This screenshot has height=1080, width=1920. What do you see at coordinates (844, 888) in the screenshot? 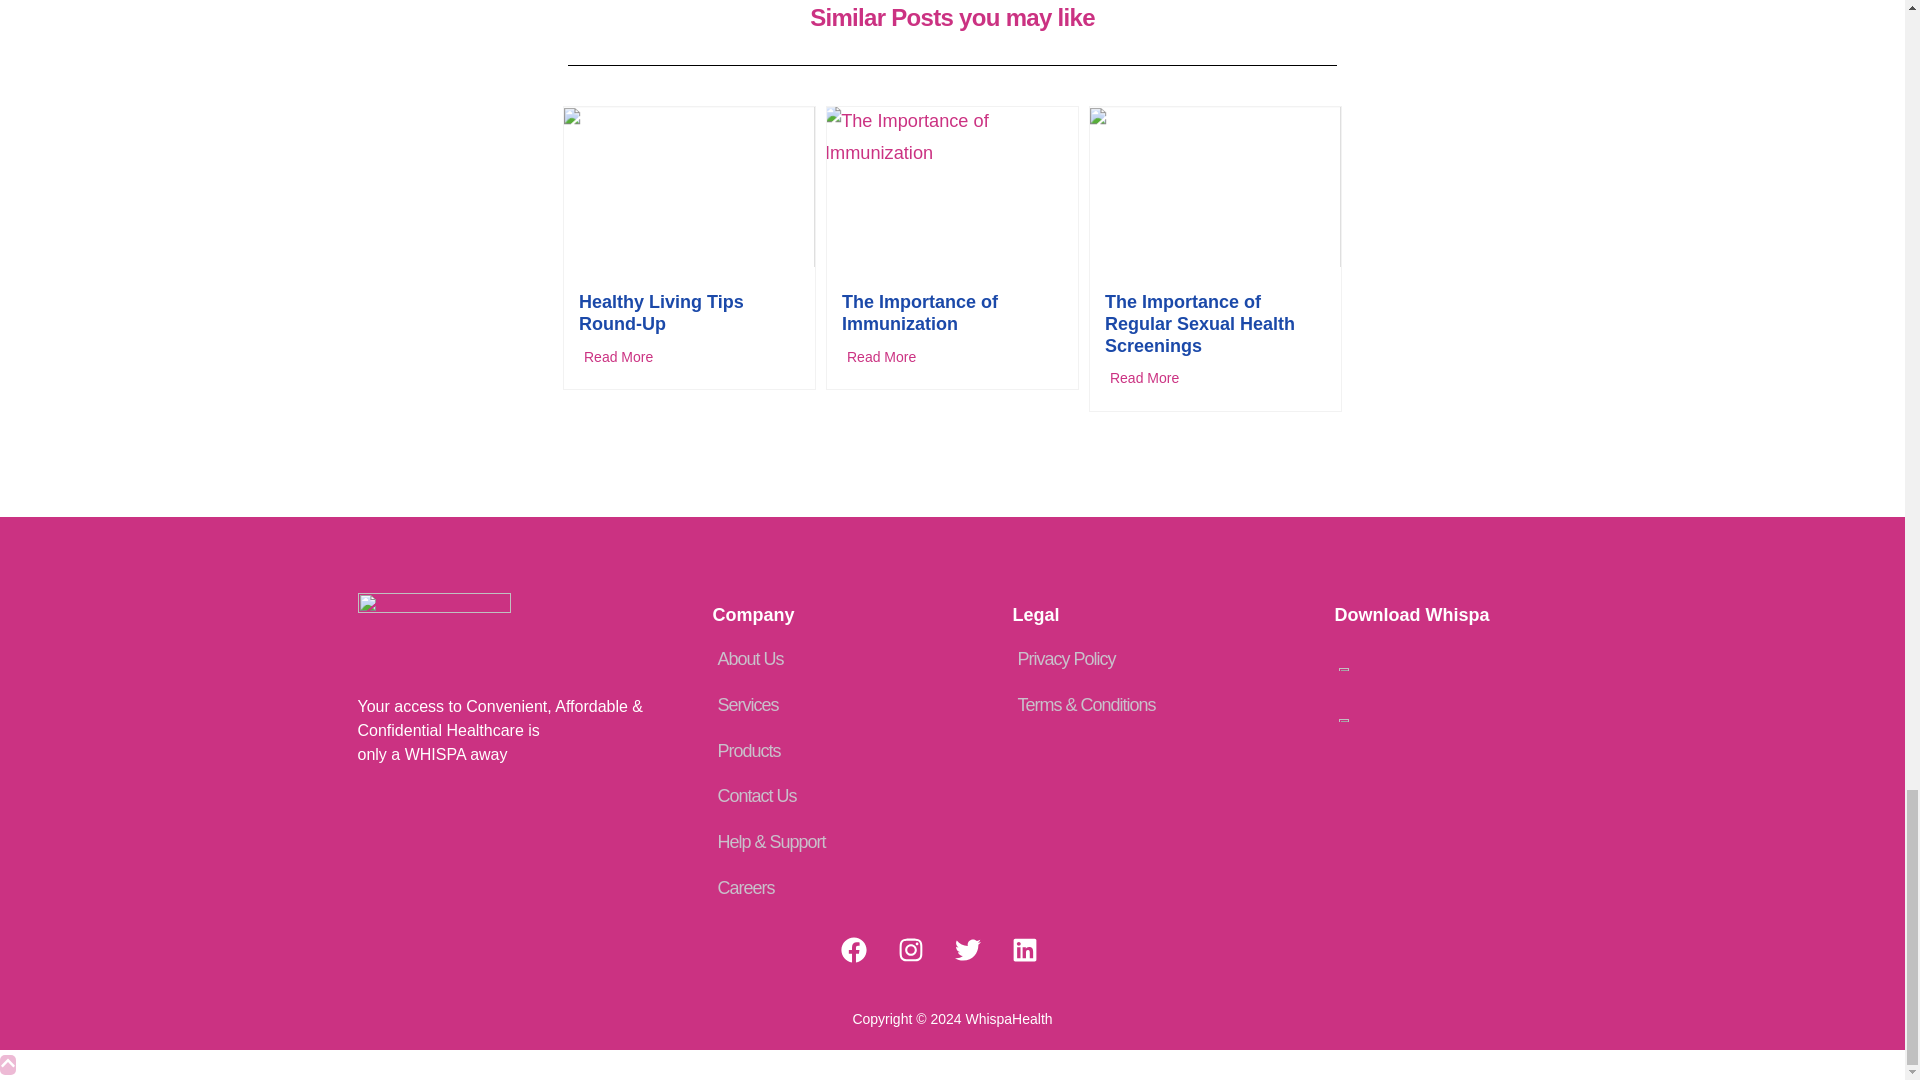
I see `Careers` at bounding box center [844, 888].